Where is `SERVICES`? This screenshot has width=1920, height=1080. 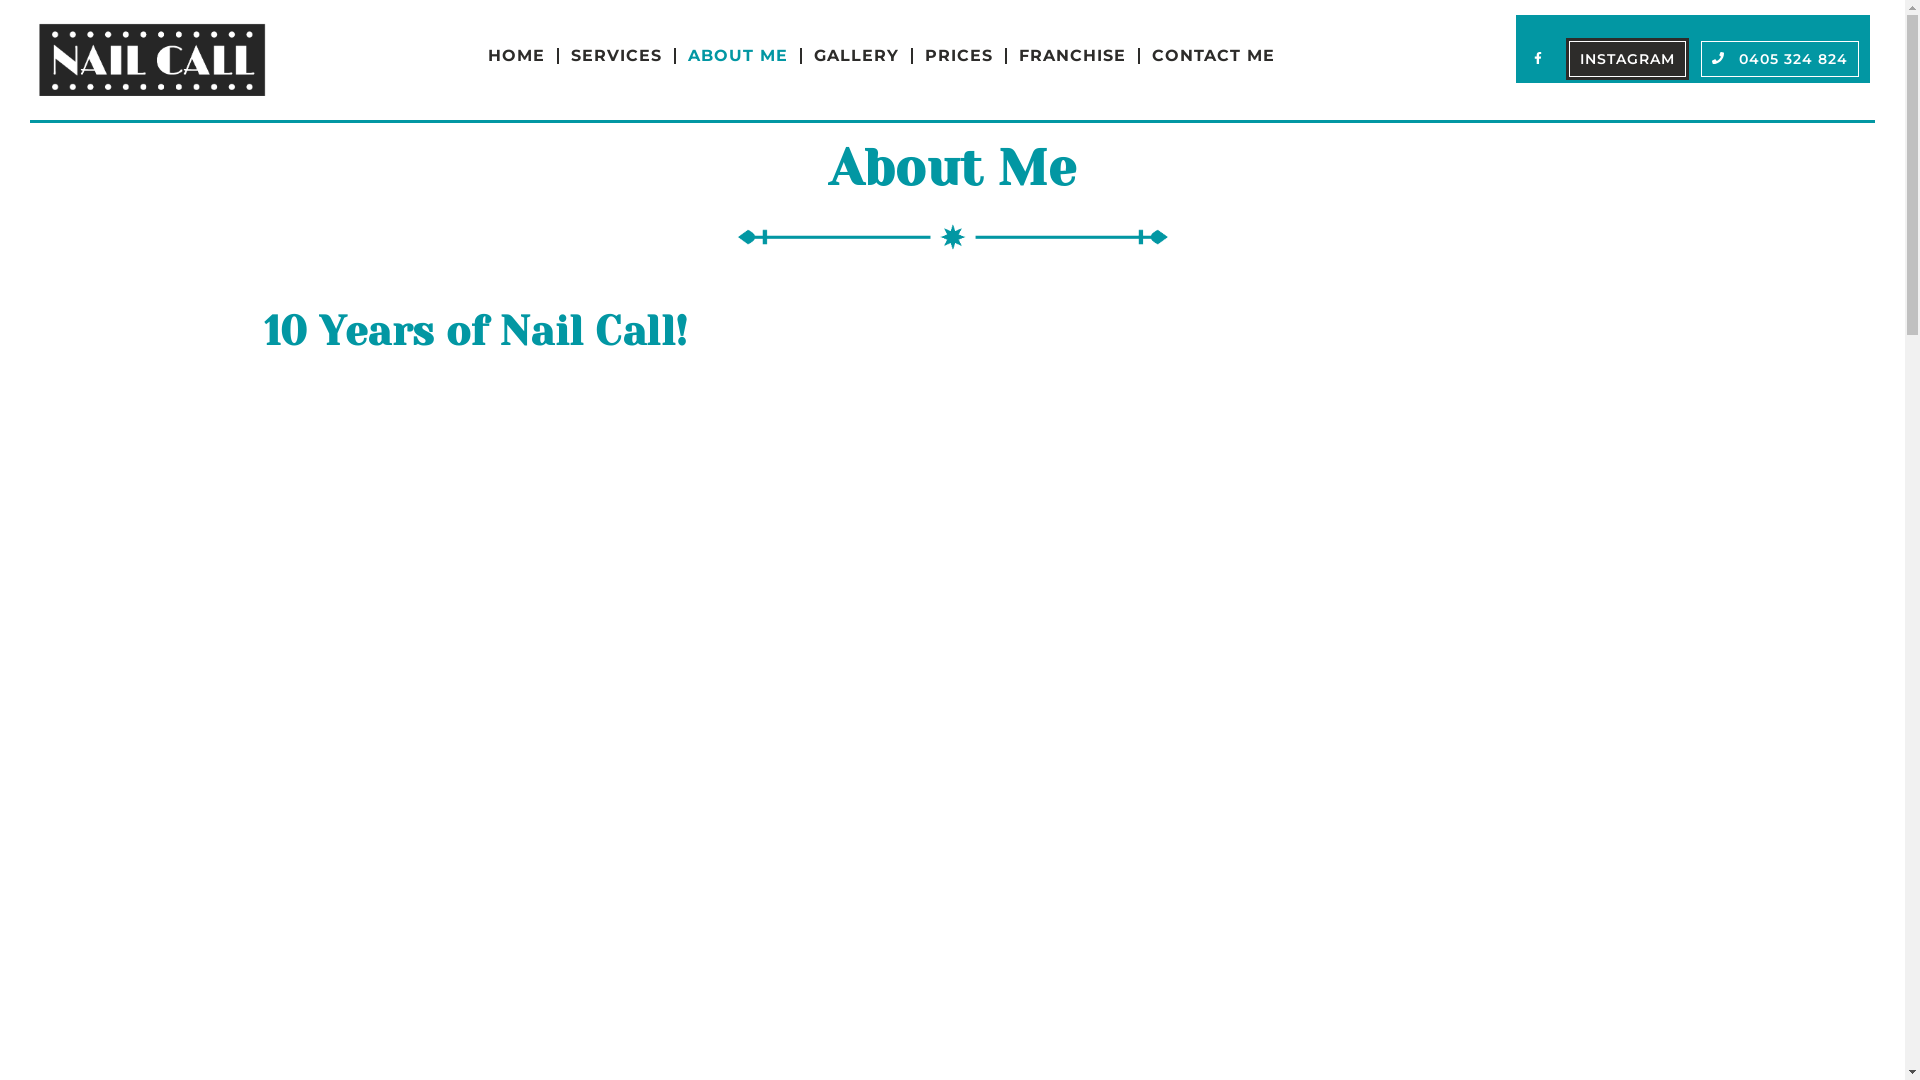
SERVICES is located at coordinates (624, 56).